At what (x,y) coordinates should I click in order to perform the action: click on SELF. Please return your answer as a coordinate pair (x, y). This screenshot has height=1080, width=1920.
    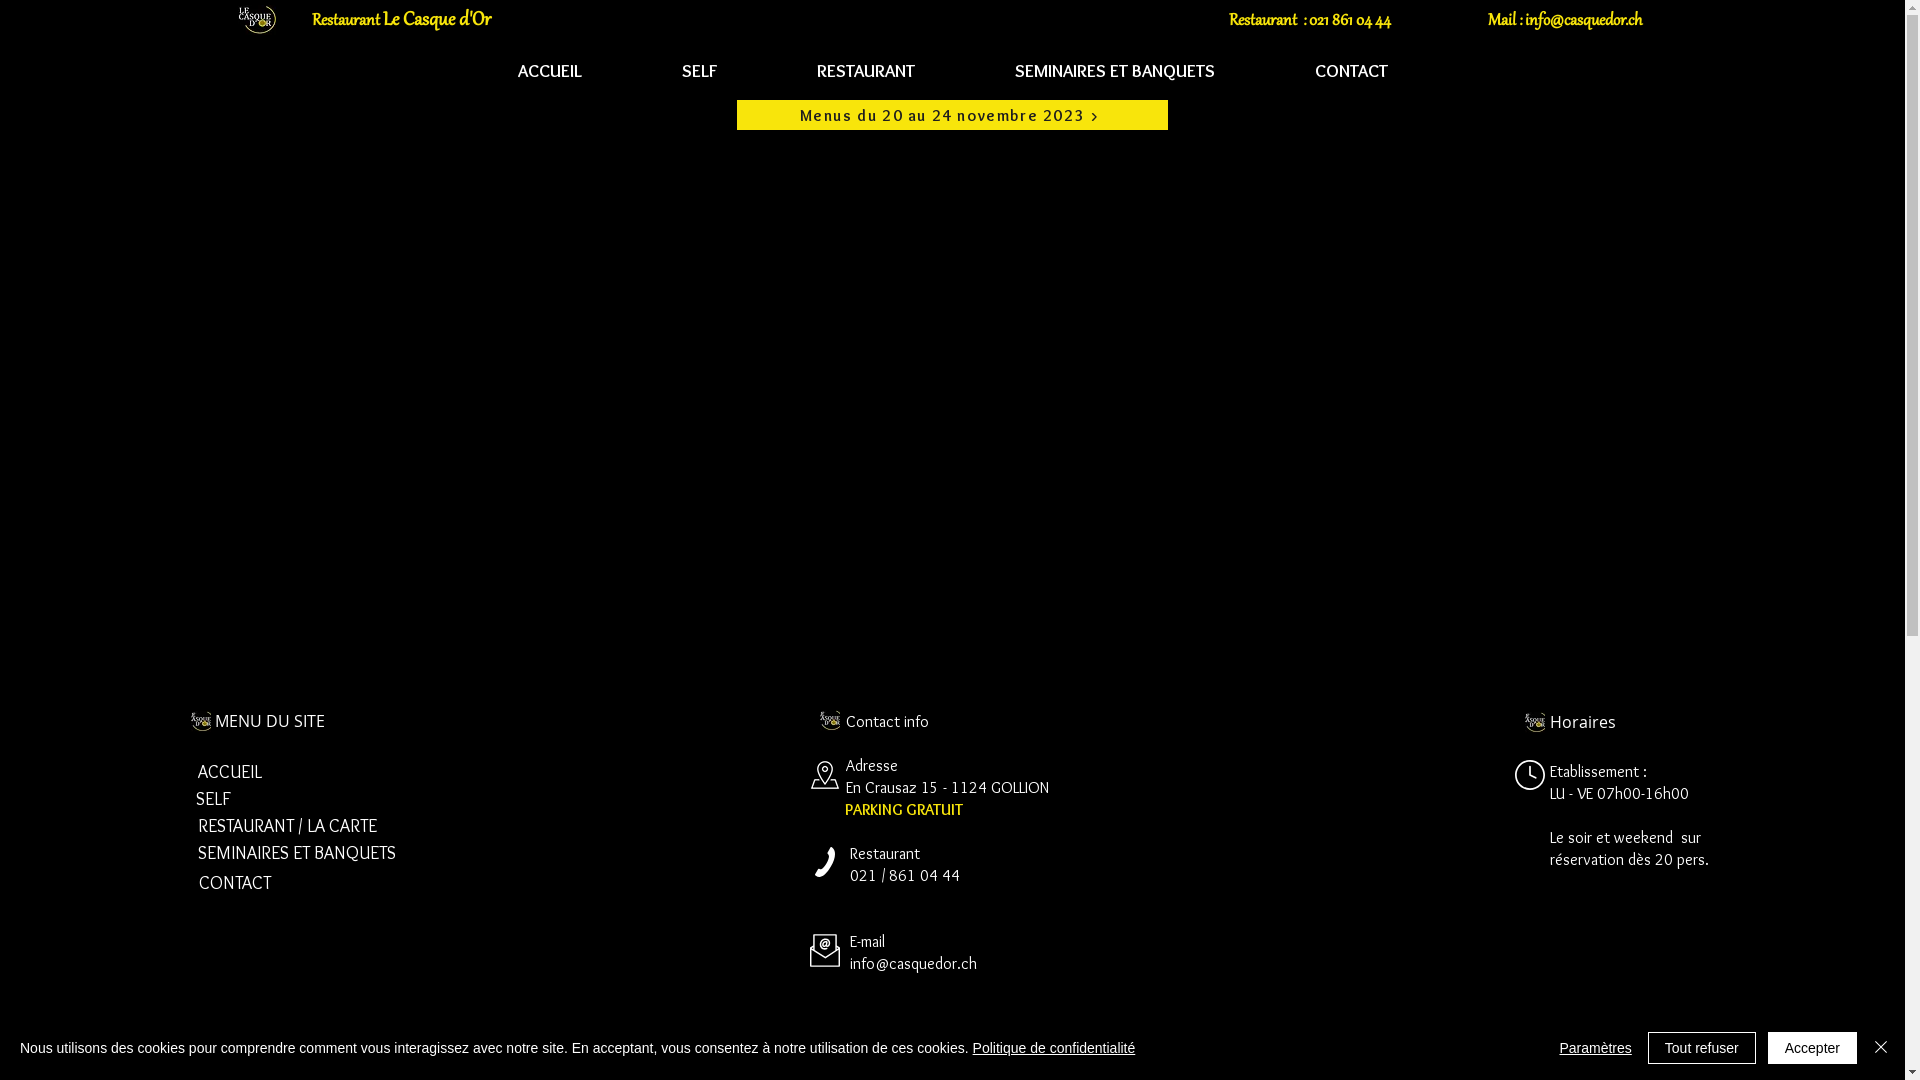
    Looking at the image, I should click on (214, 800).